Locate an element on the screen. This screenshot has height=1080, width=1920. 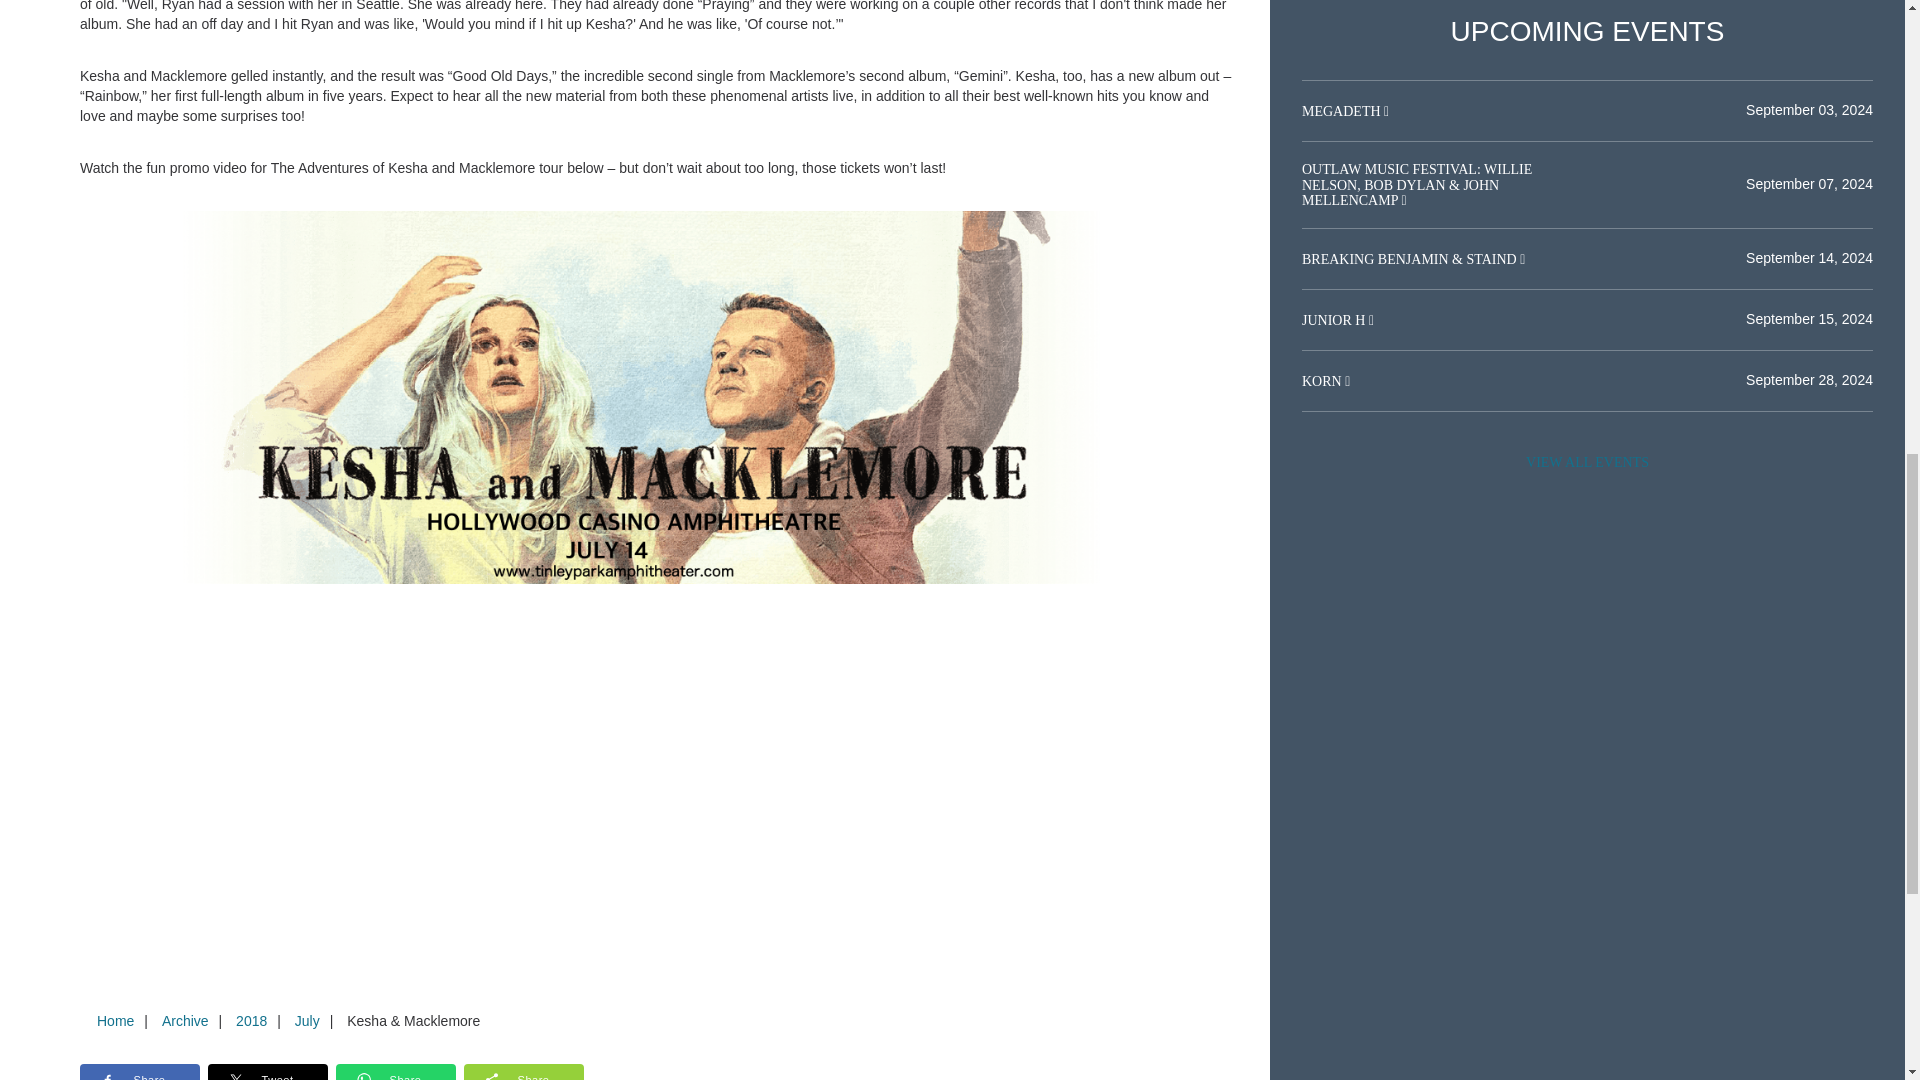
July is located at coordinates (307, 1021).